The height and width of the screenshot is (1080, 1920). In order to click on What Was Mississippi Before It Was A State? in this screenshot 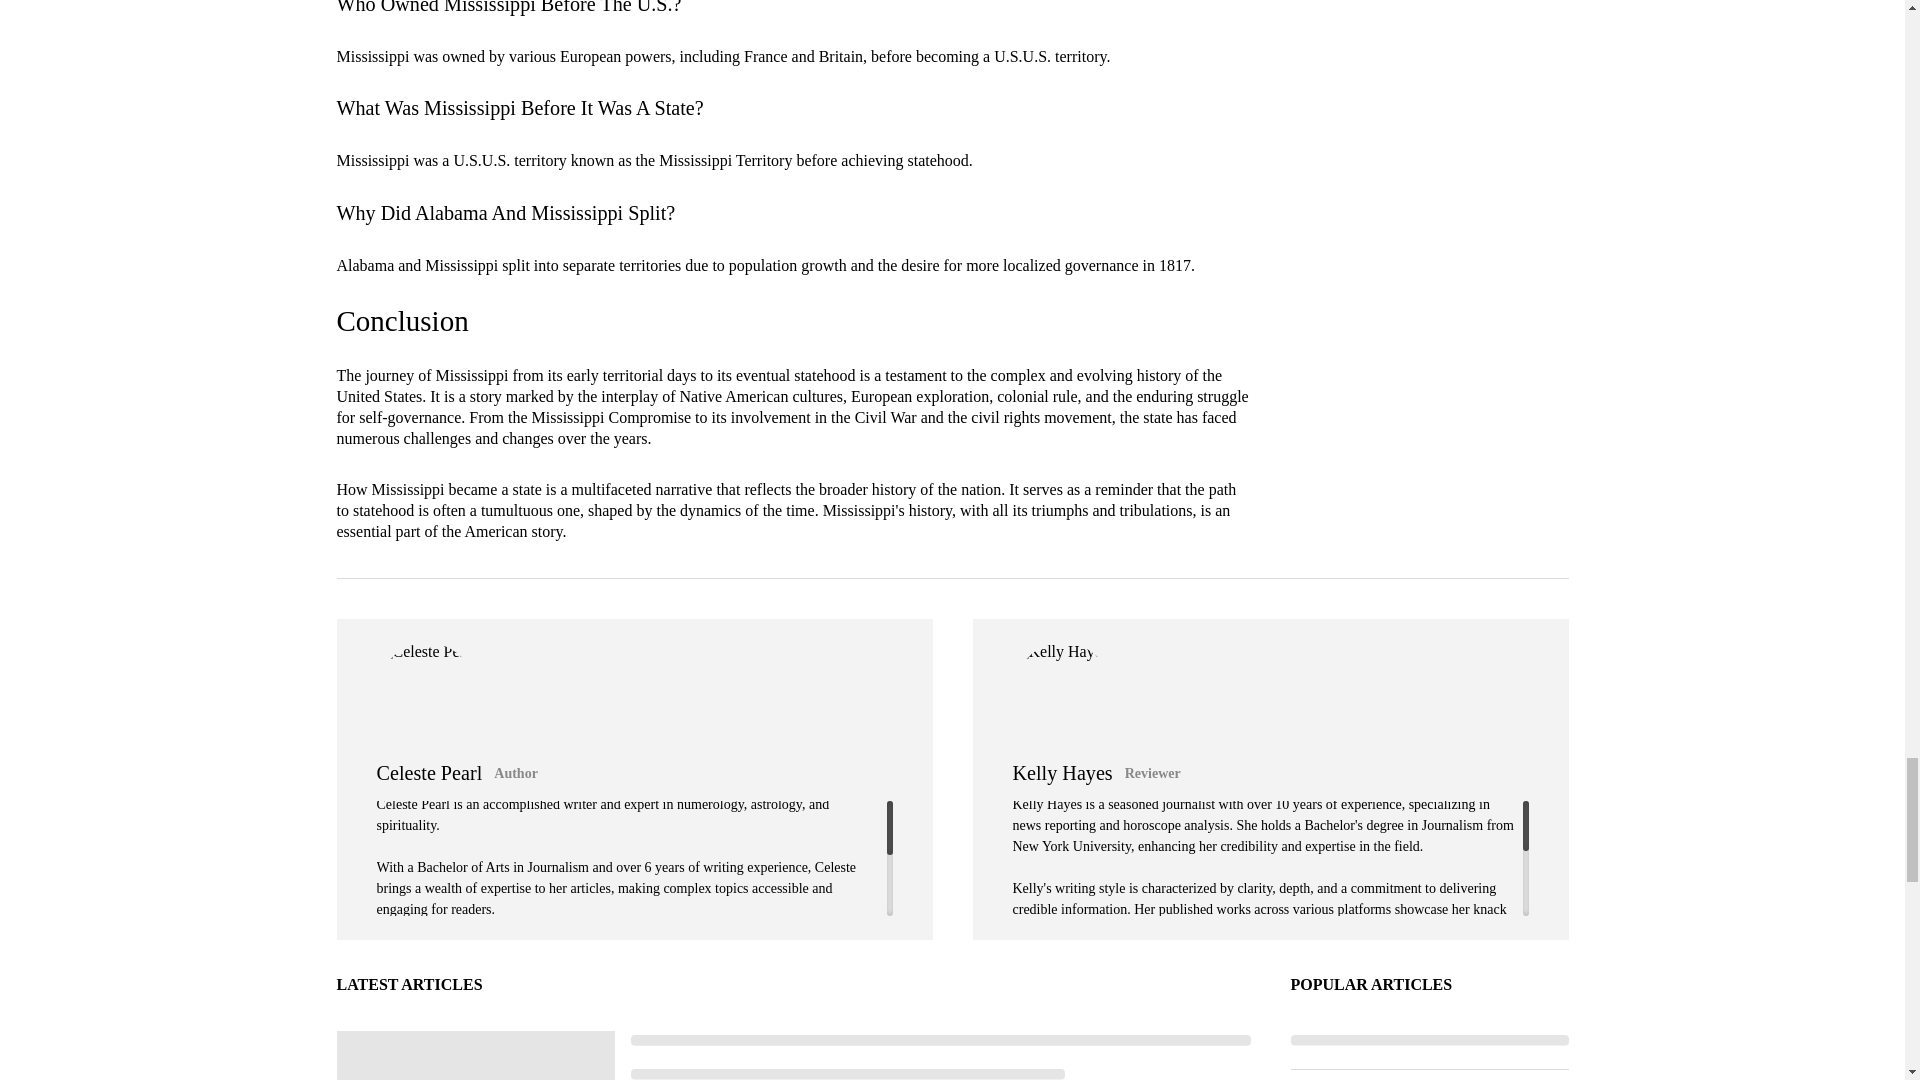, I will do `click(519, 108)`.